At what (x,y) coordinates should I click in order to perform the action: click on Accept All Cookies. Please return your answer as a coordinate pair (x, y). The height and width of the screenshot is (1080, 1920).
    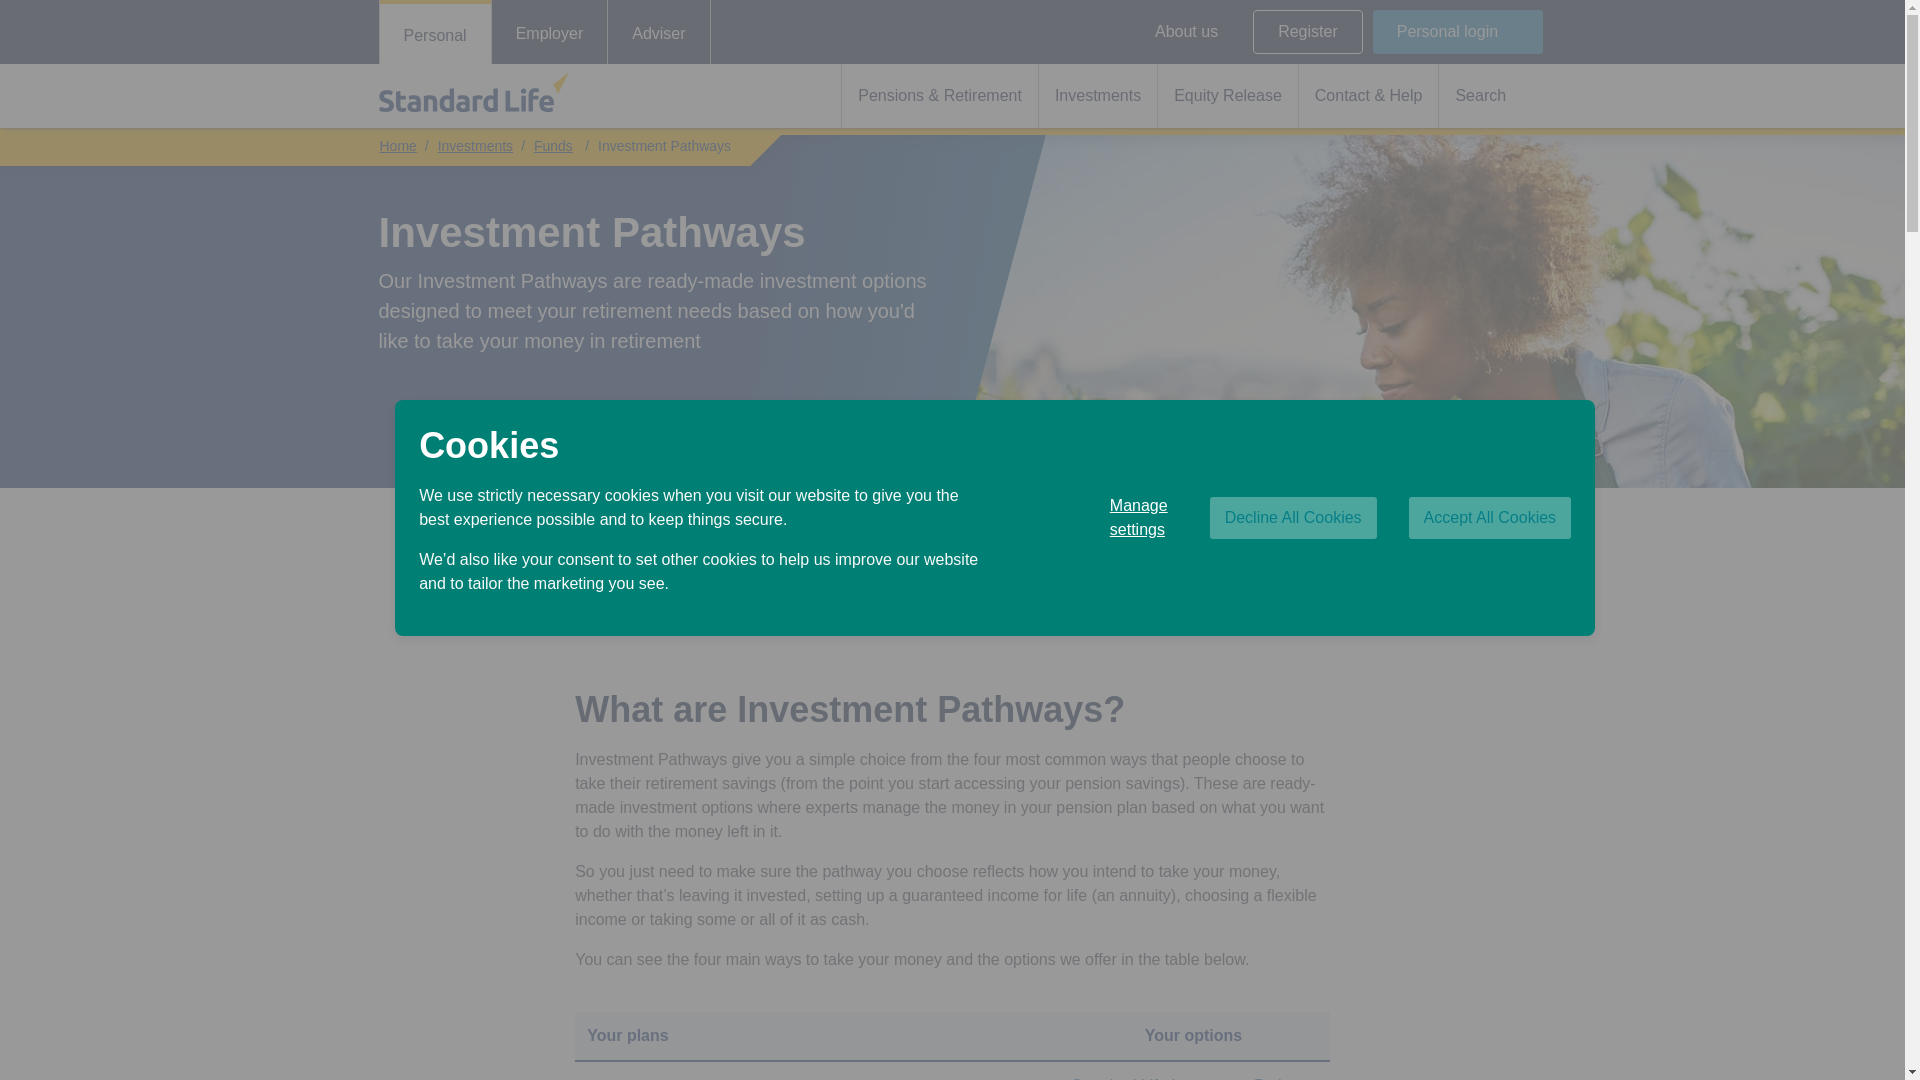
    Looking at the image, I should click on (1490, 517).